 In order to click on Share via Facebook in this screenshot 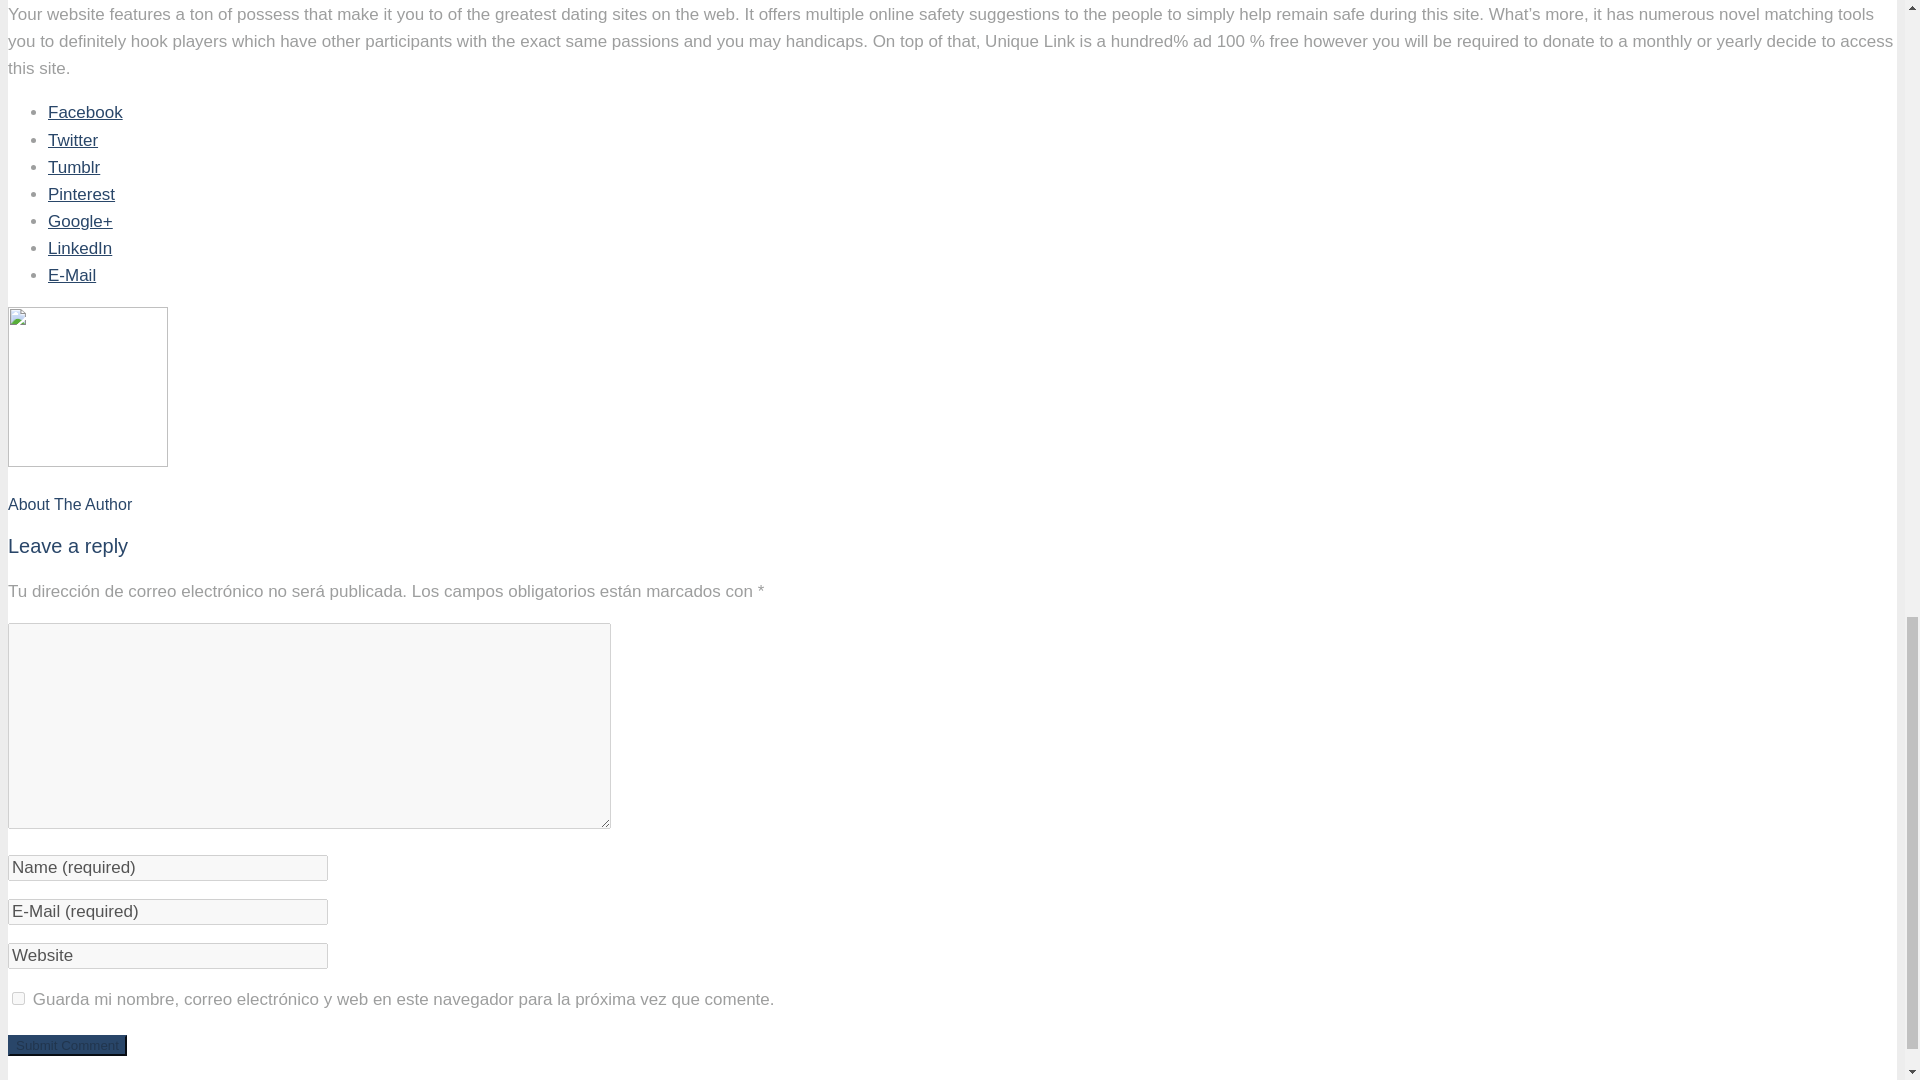, I will do `click(85, 112)`.